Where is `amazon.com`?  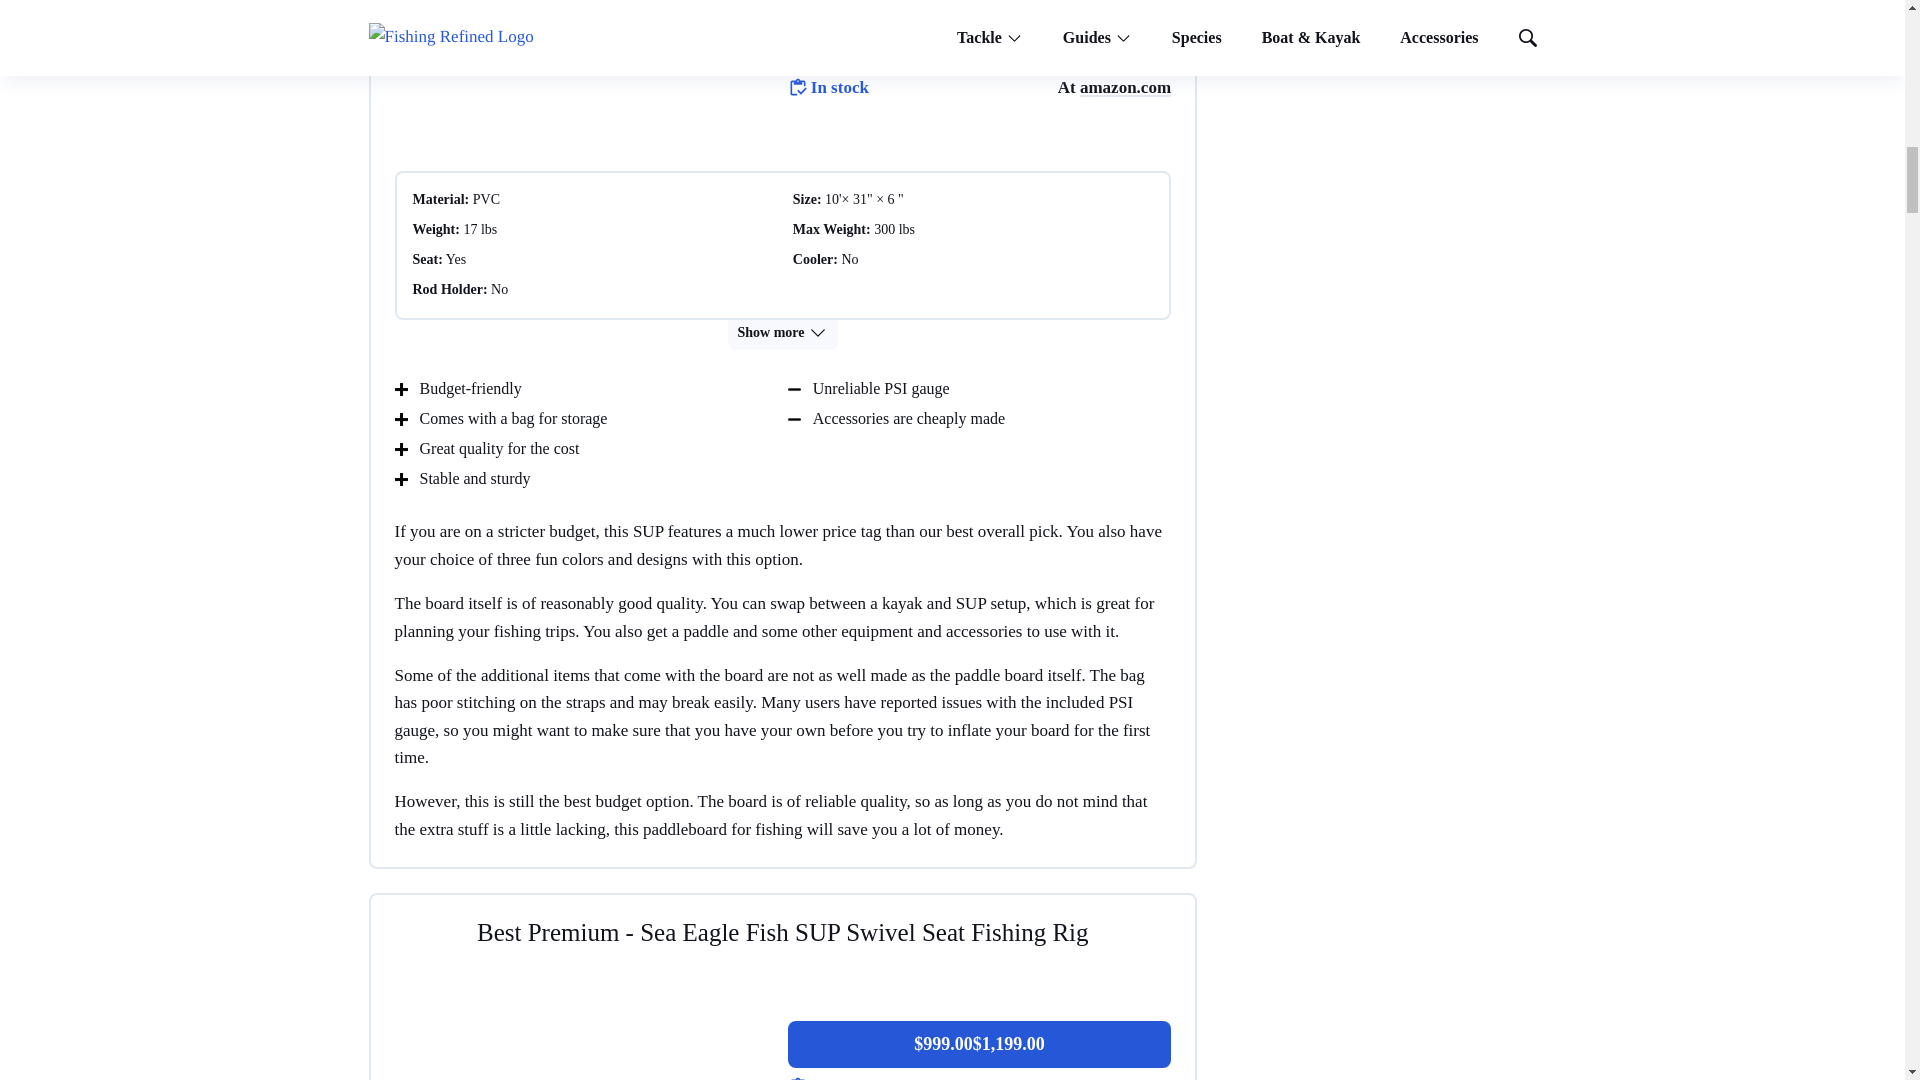
amazon.com is located at coordinates (1125, 1078).